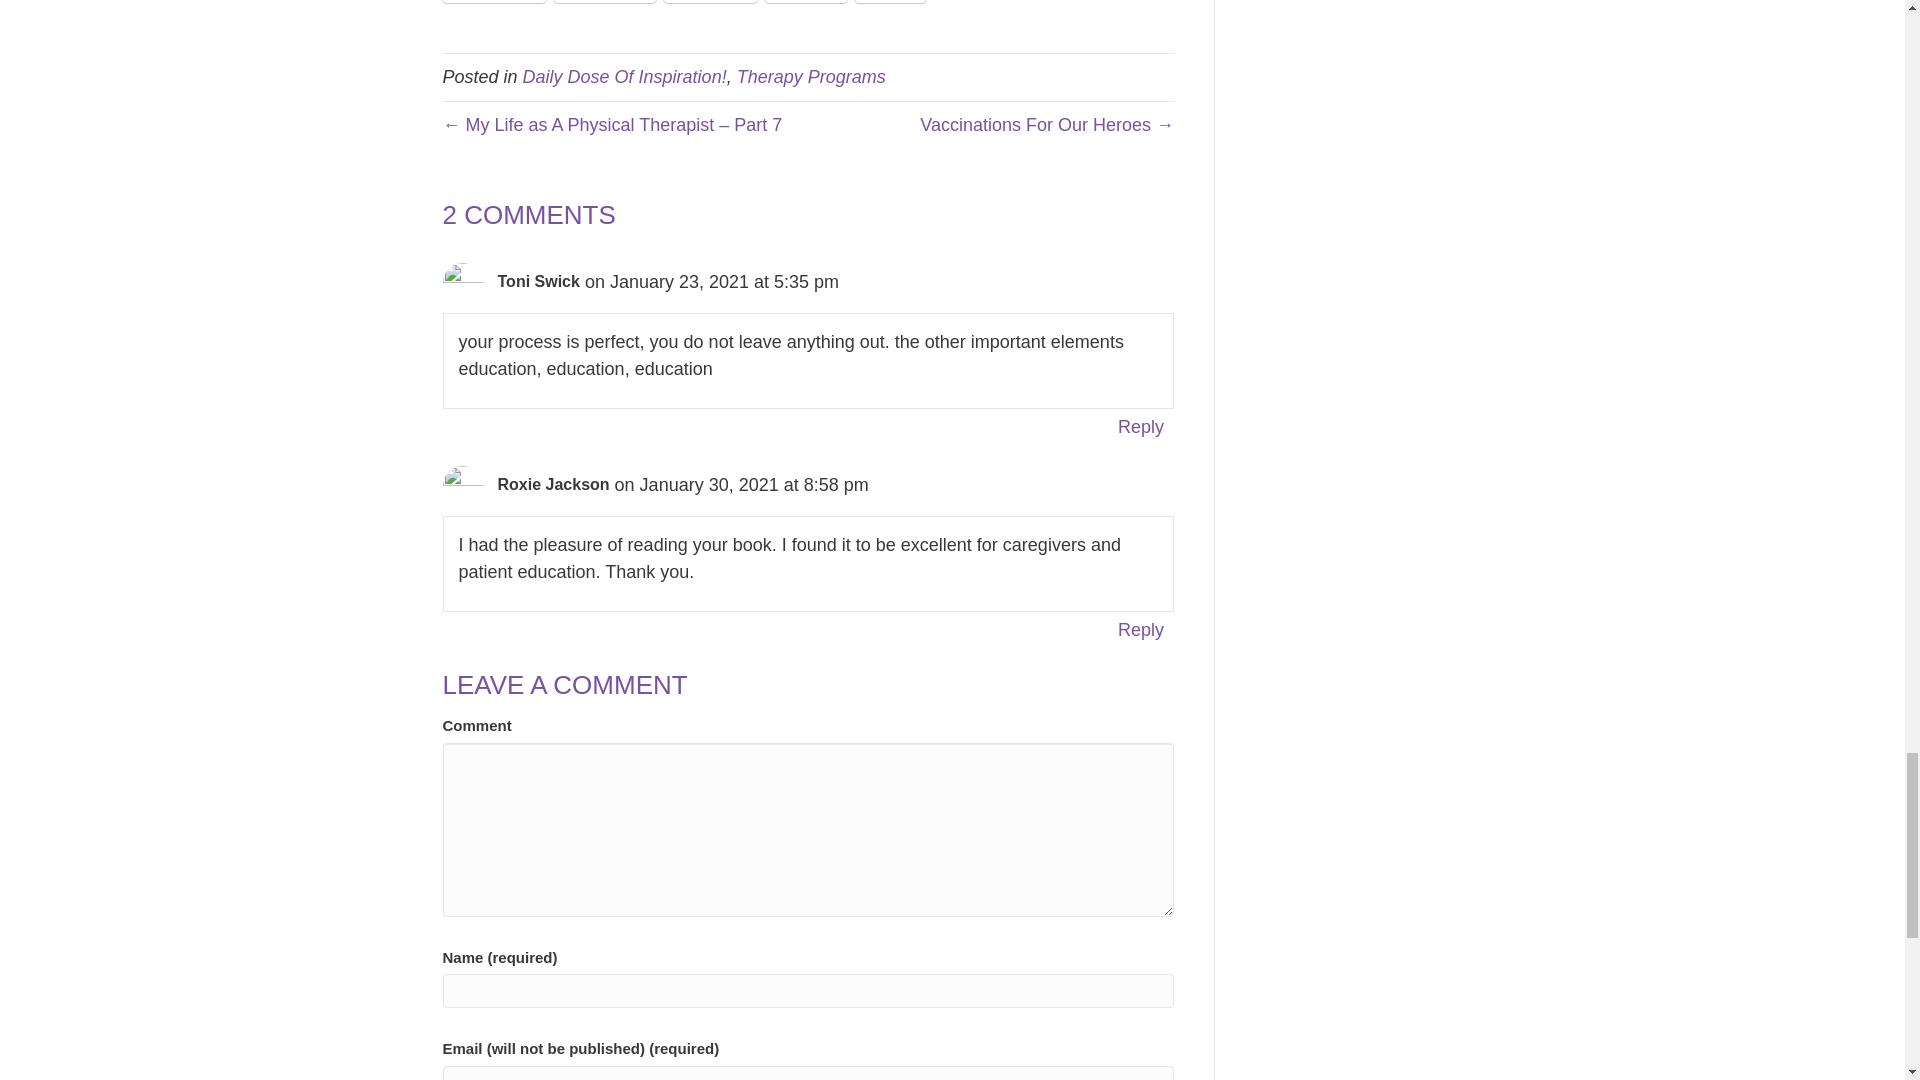  What do you see at coordinates (624, 76) in the screenshot?
I see `Daily Dose Of Inspiration!` at bounding box center [624, 76].